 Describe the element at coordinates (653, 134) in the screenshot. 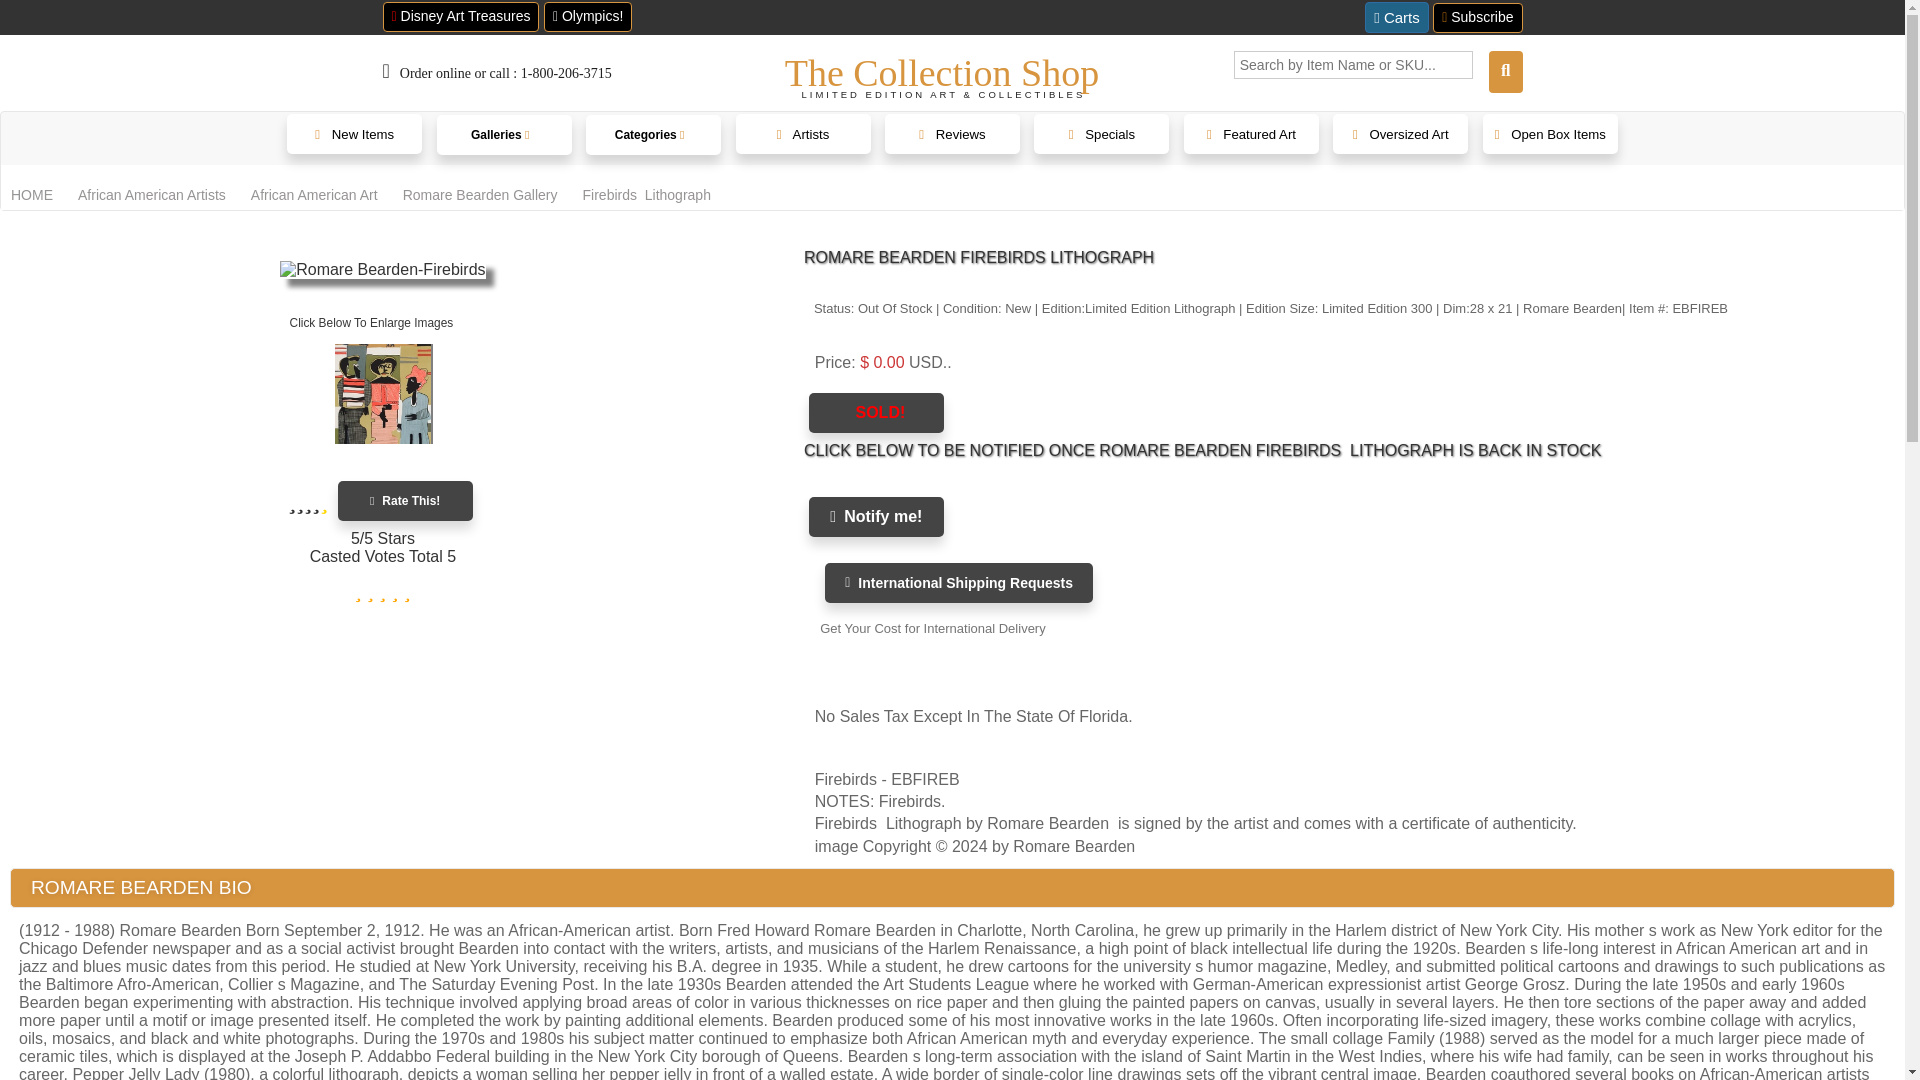

I see `Categories` at that location.